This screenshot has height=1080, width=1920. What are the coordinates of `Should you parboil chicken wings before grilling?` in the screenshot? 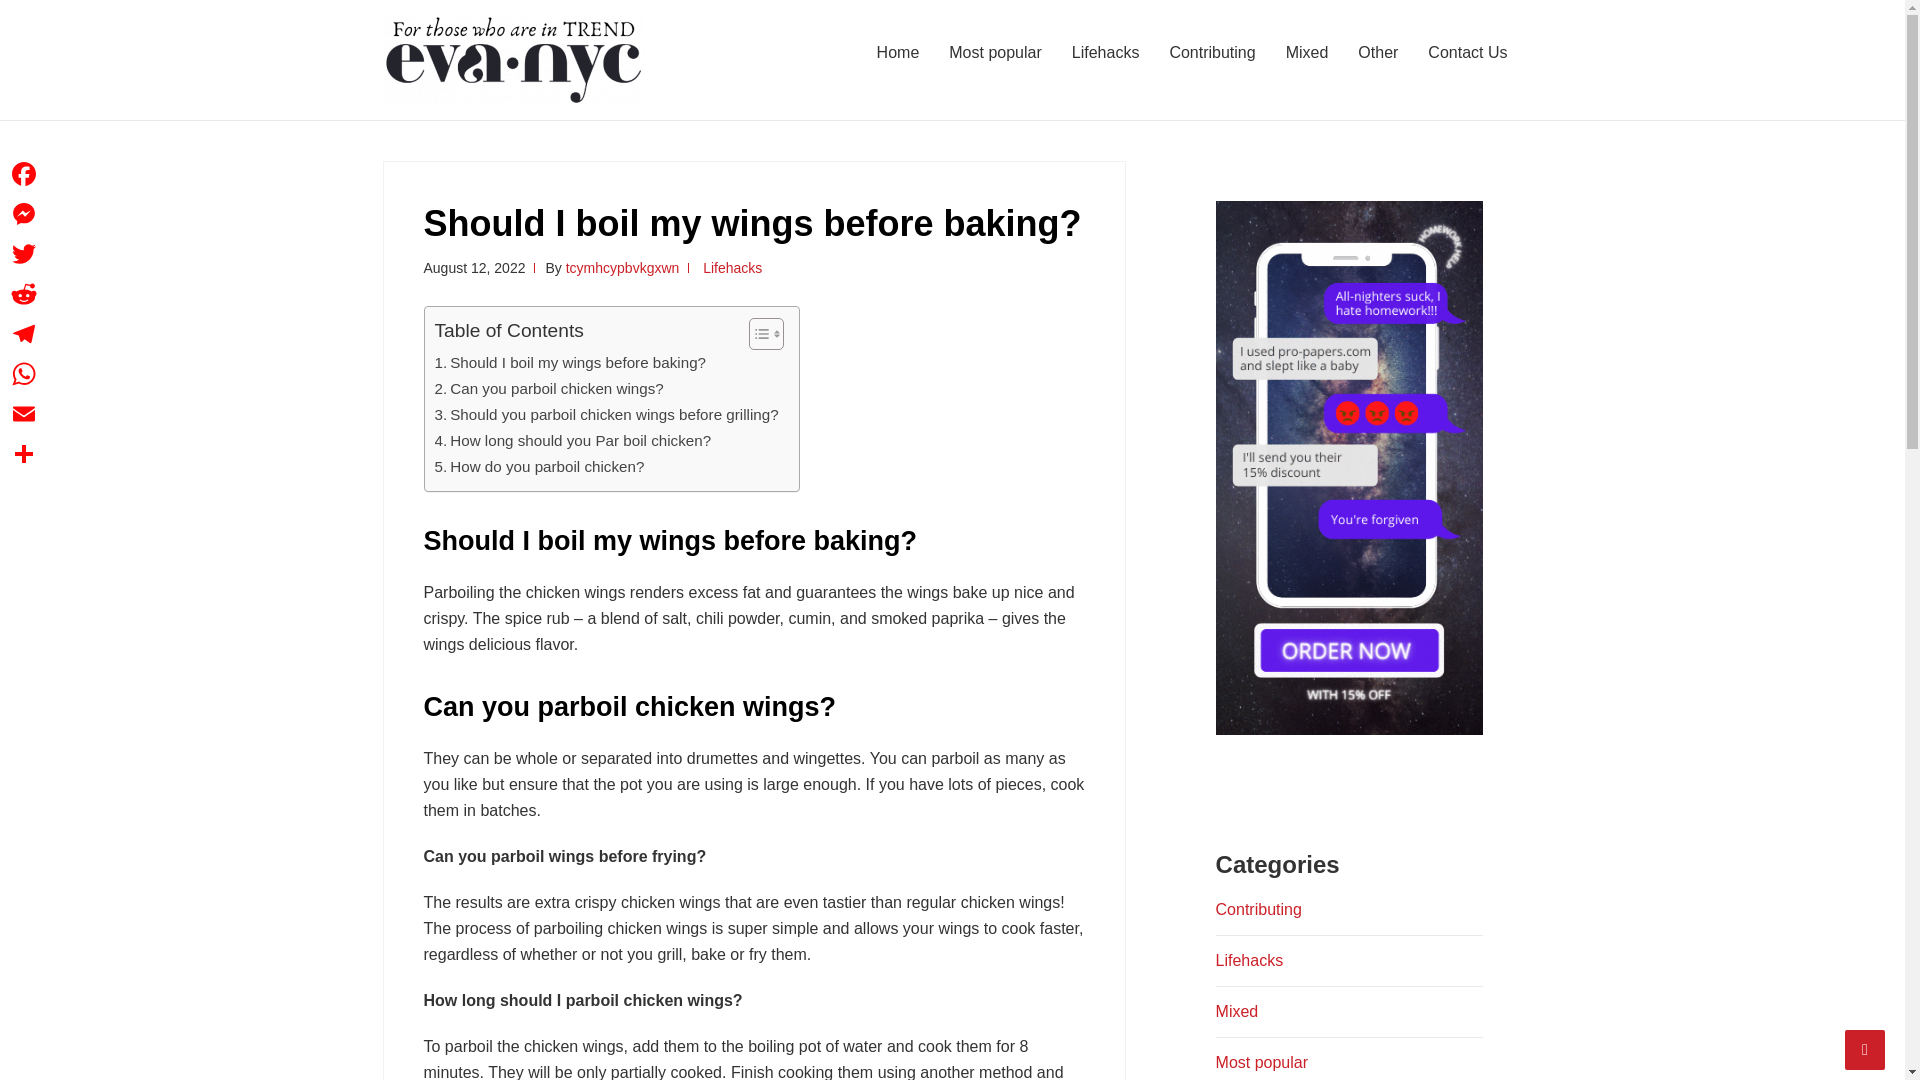 It's located at (605, 414).